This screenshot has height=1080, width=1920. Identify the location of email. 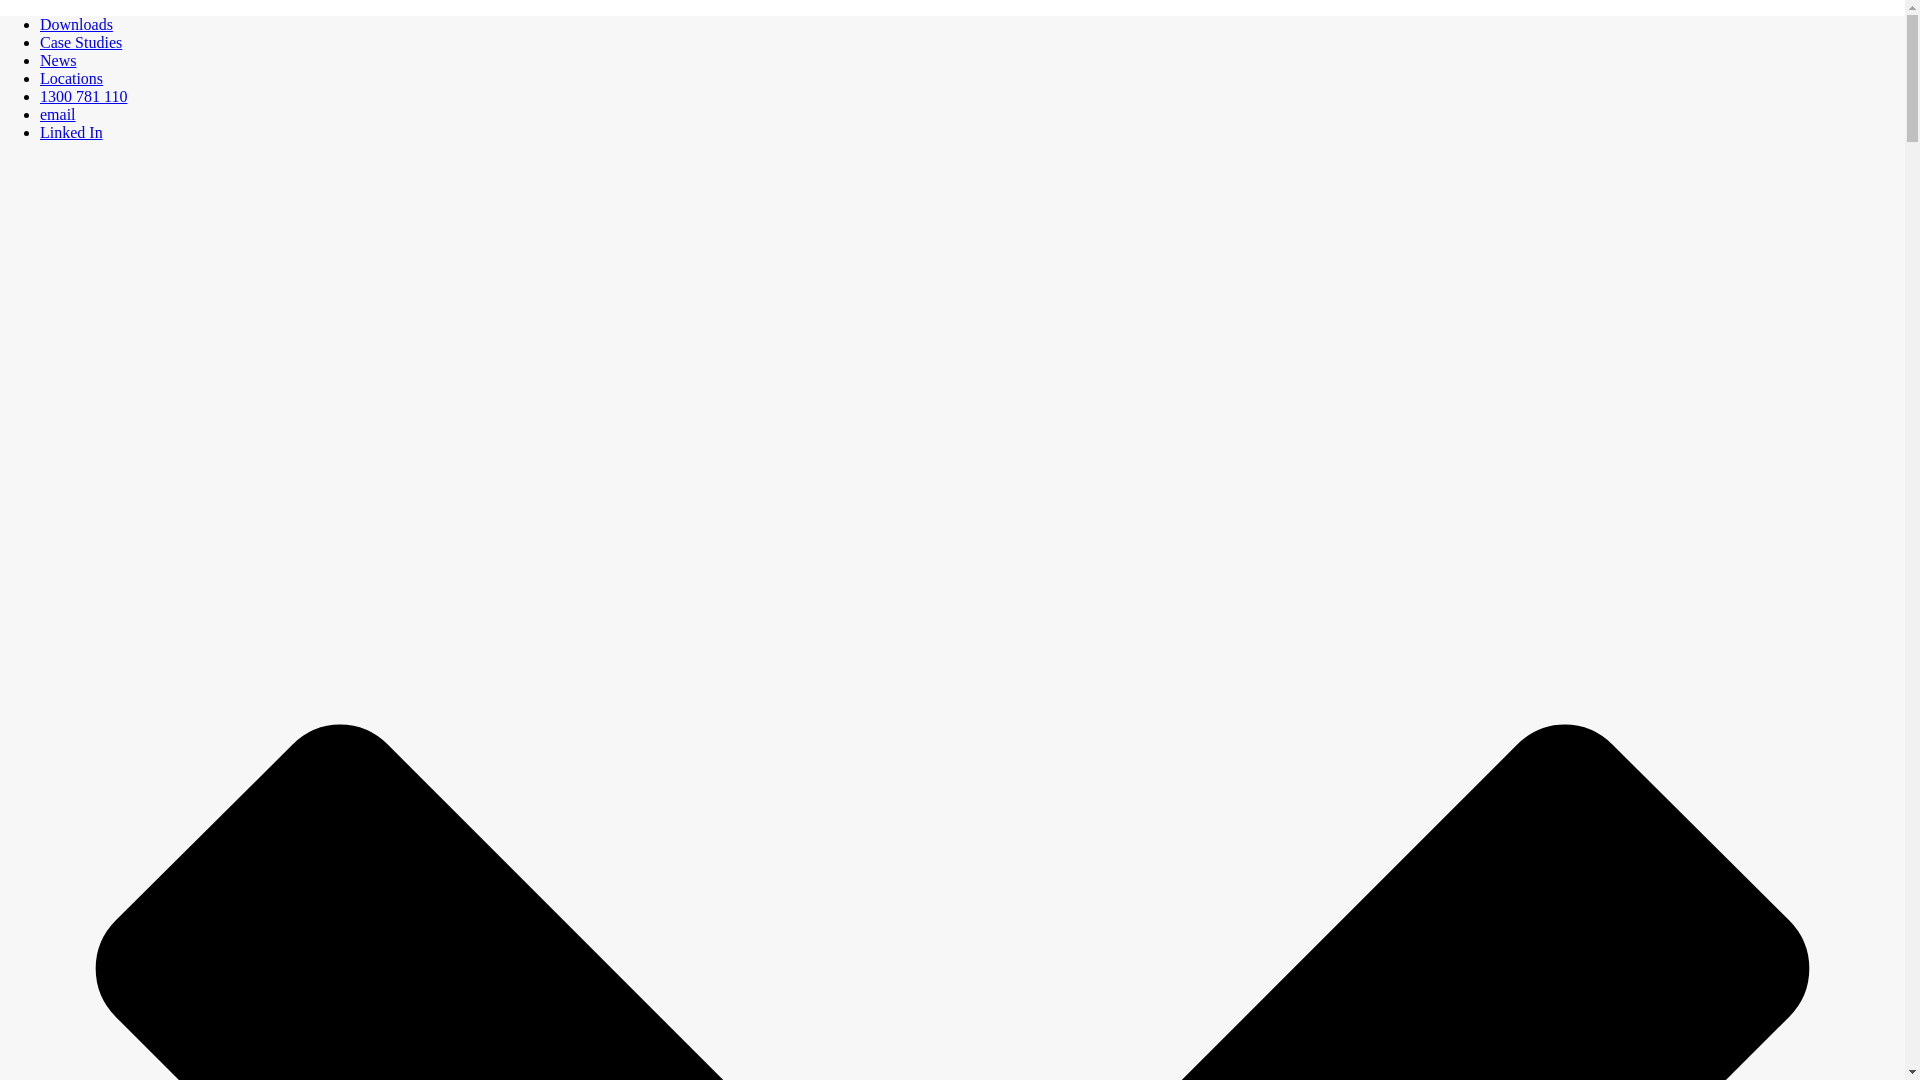
(58, 114).